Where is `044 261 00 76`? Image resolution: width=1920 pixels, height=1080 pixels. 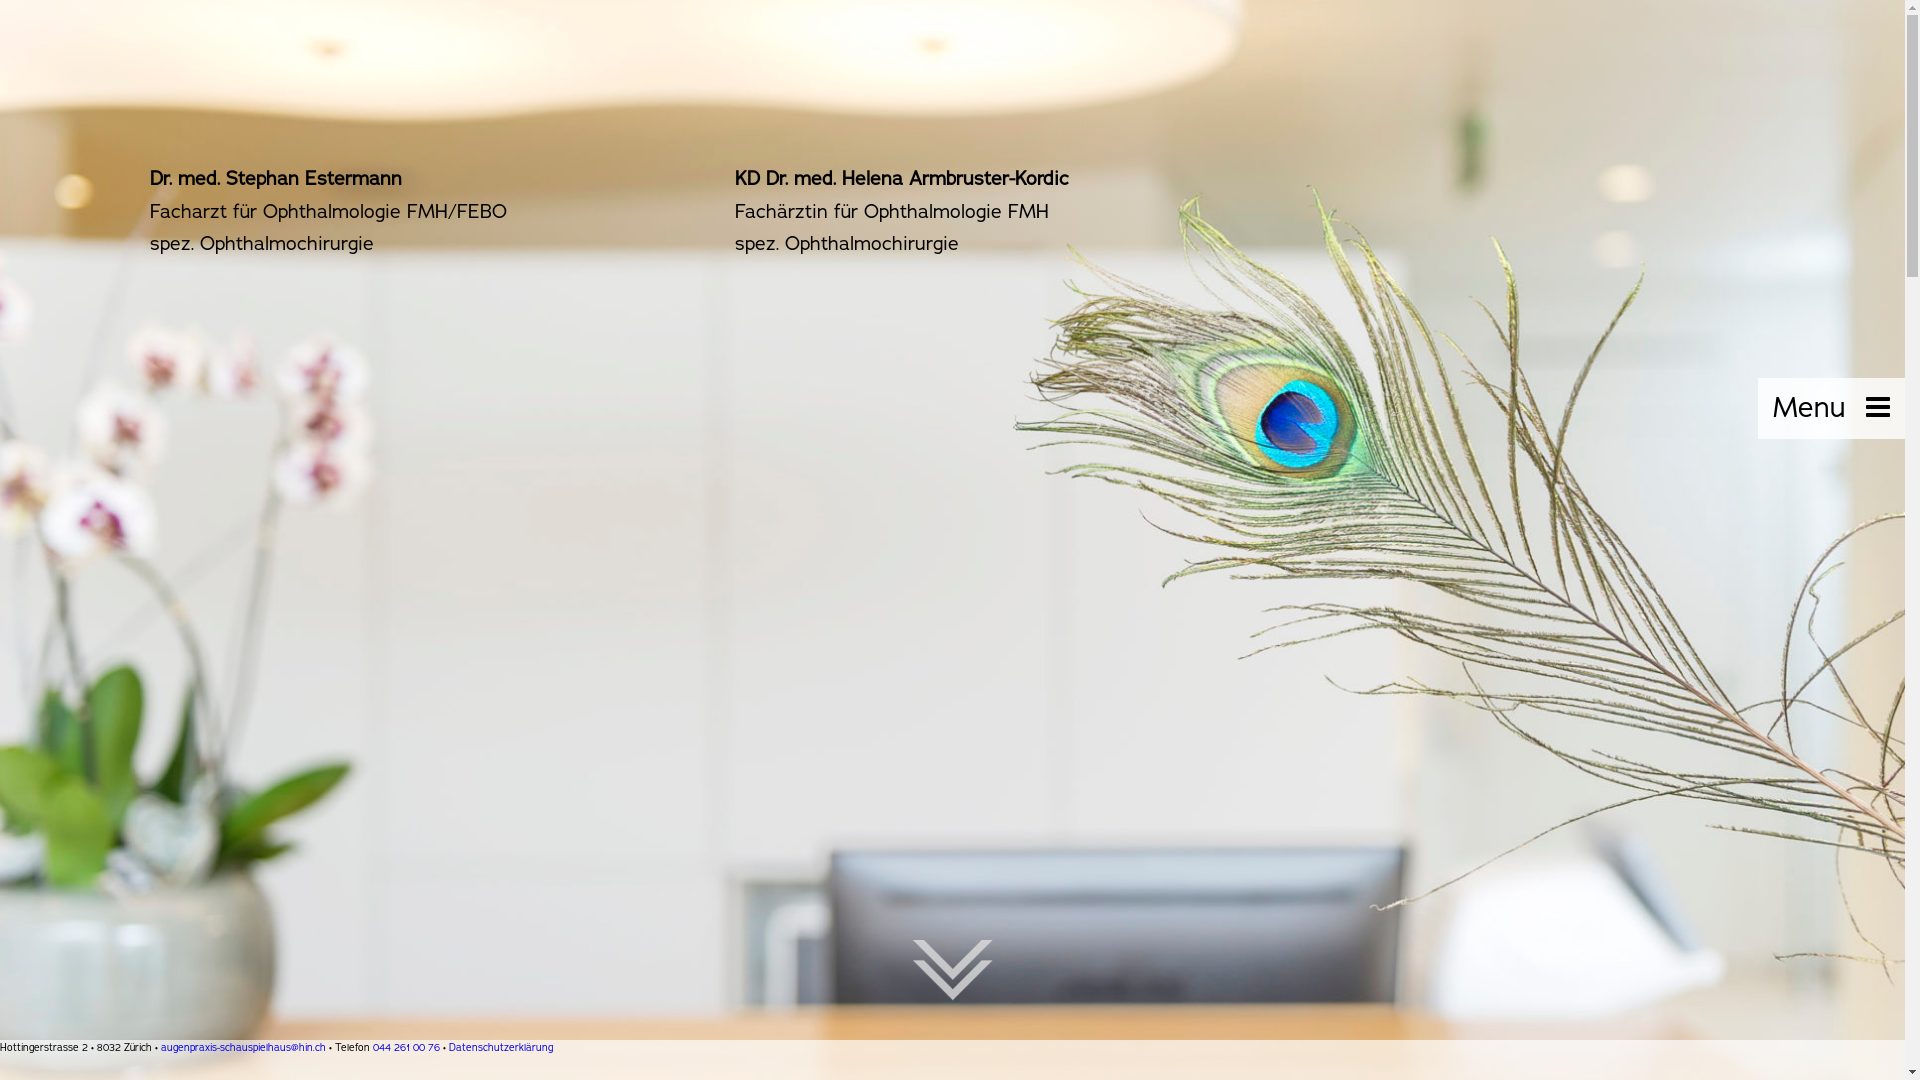
044 261 00 76 is located at coordinates (406, 1048).